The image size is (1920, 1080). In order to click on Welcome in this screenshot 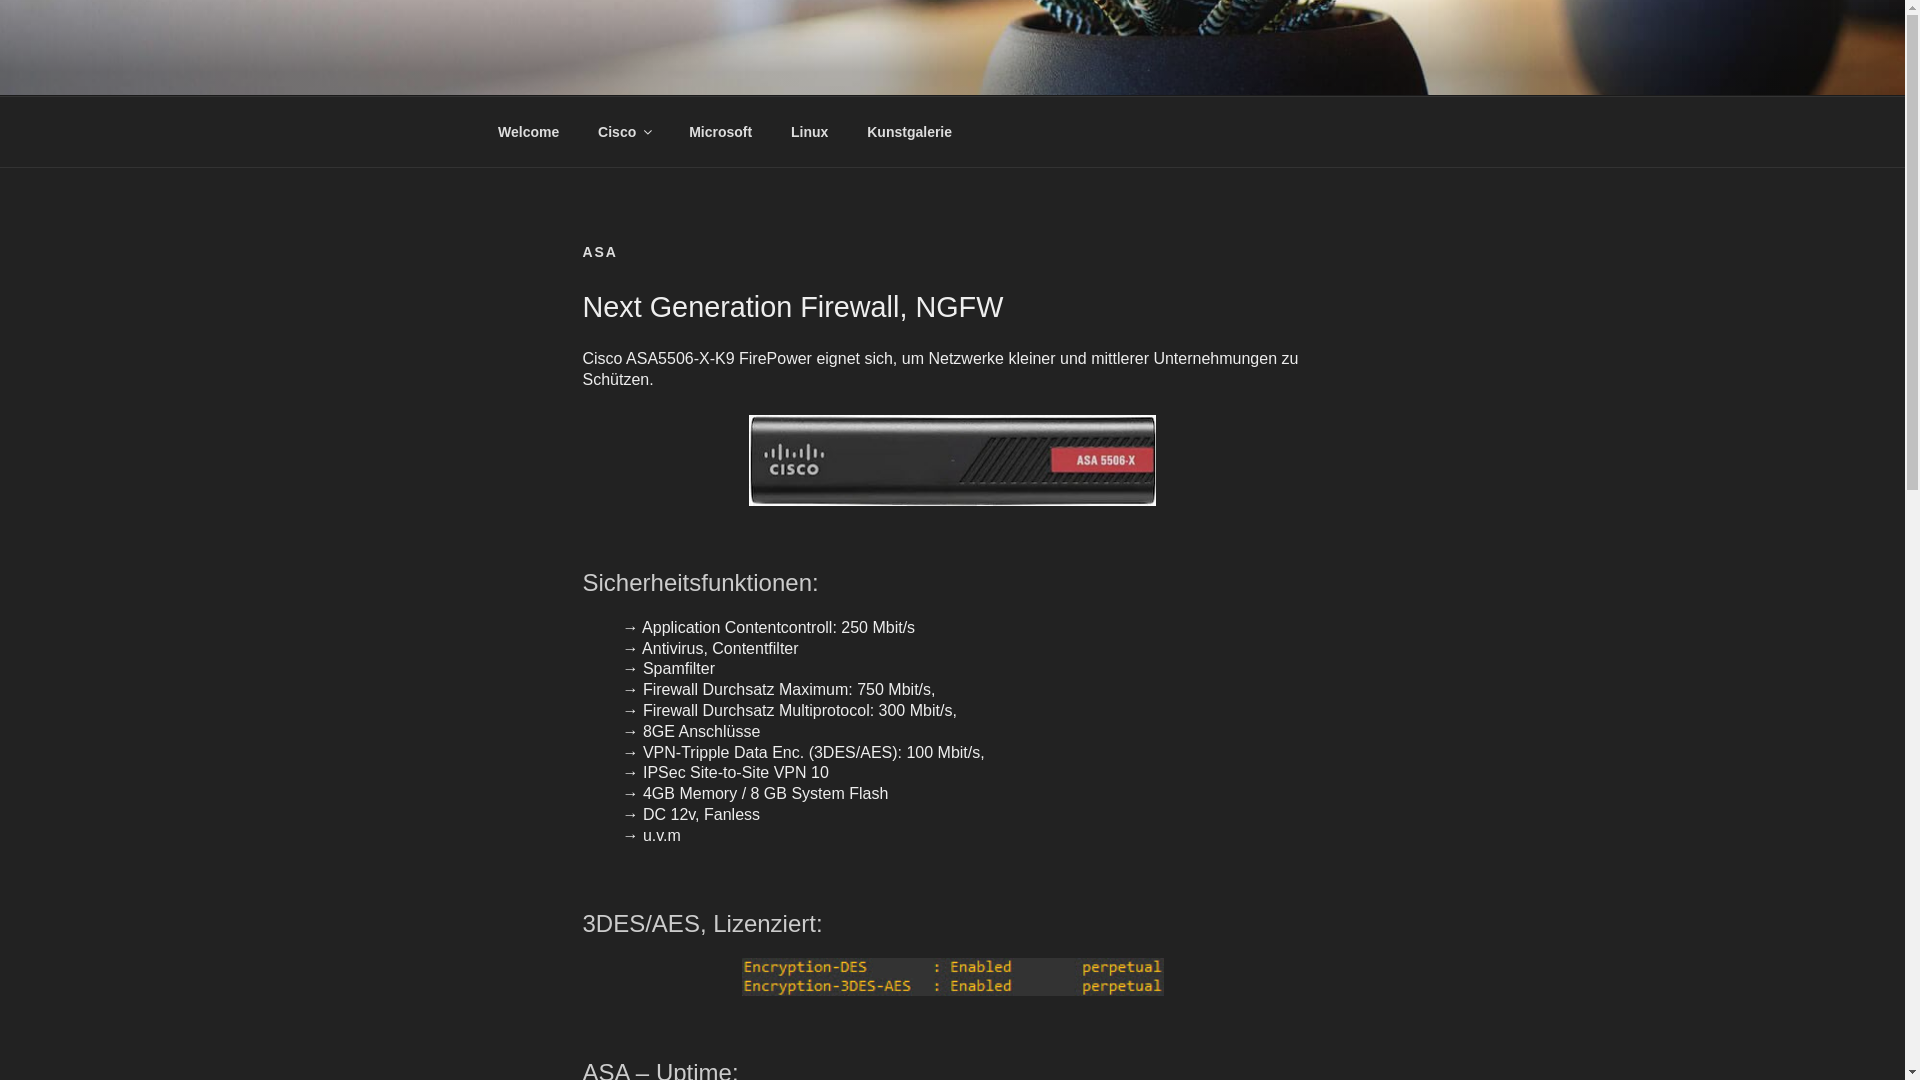, I will do `click(528, 132)`.